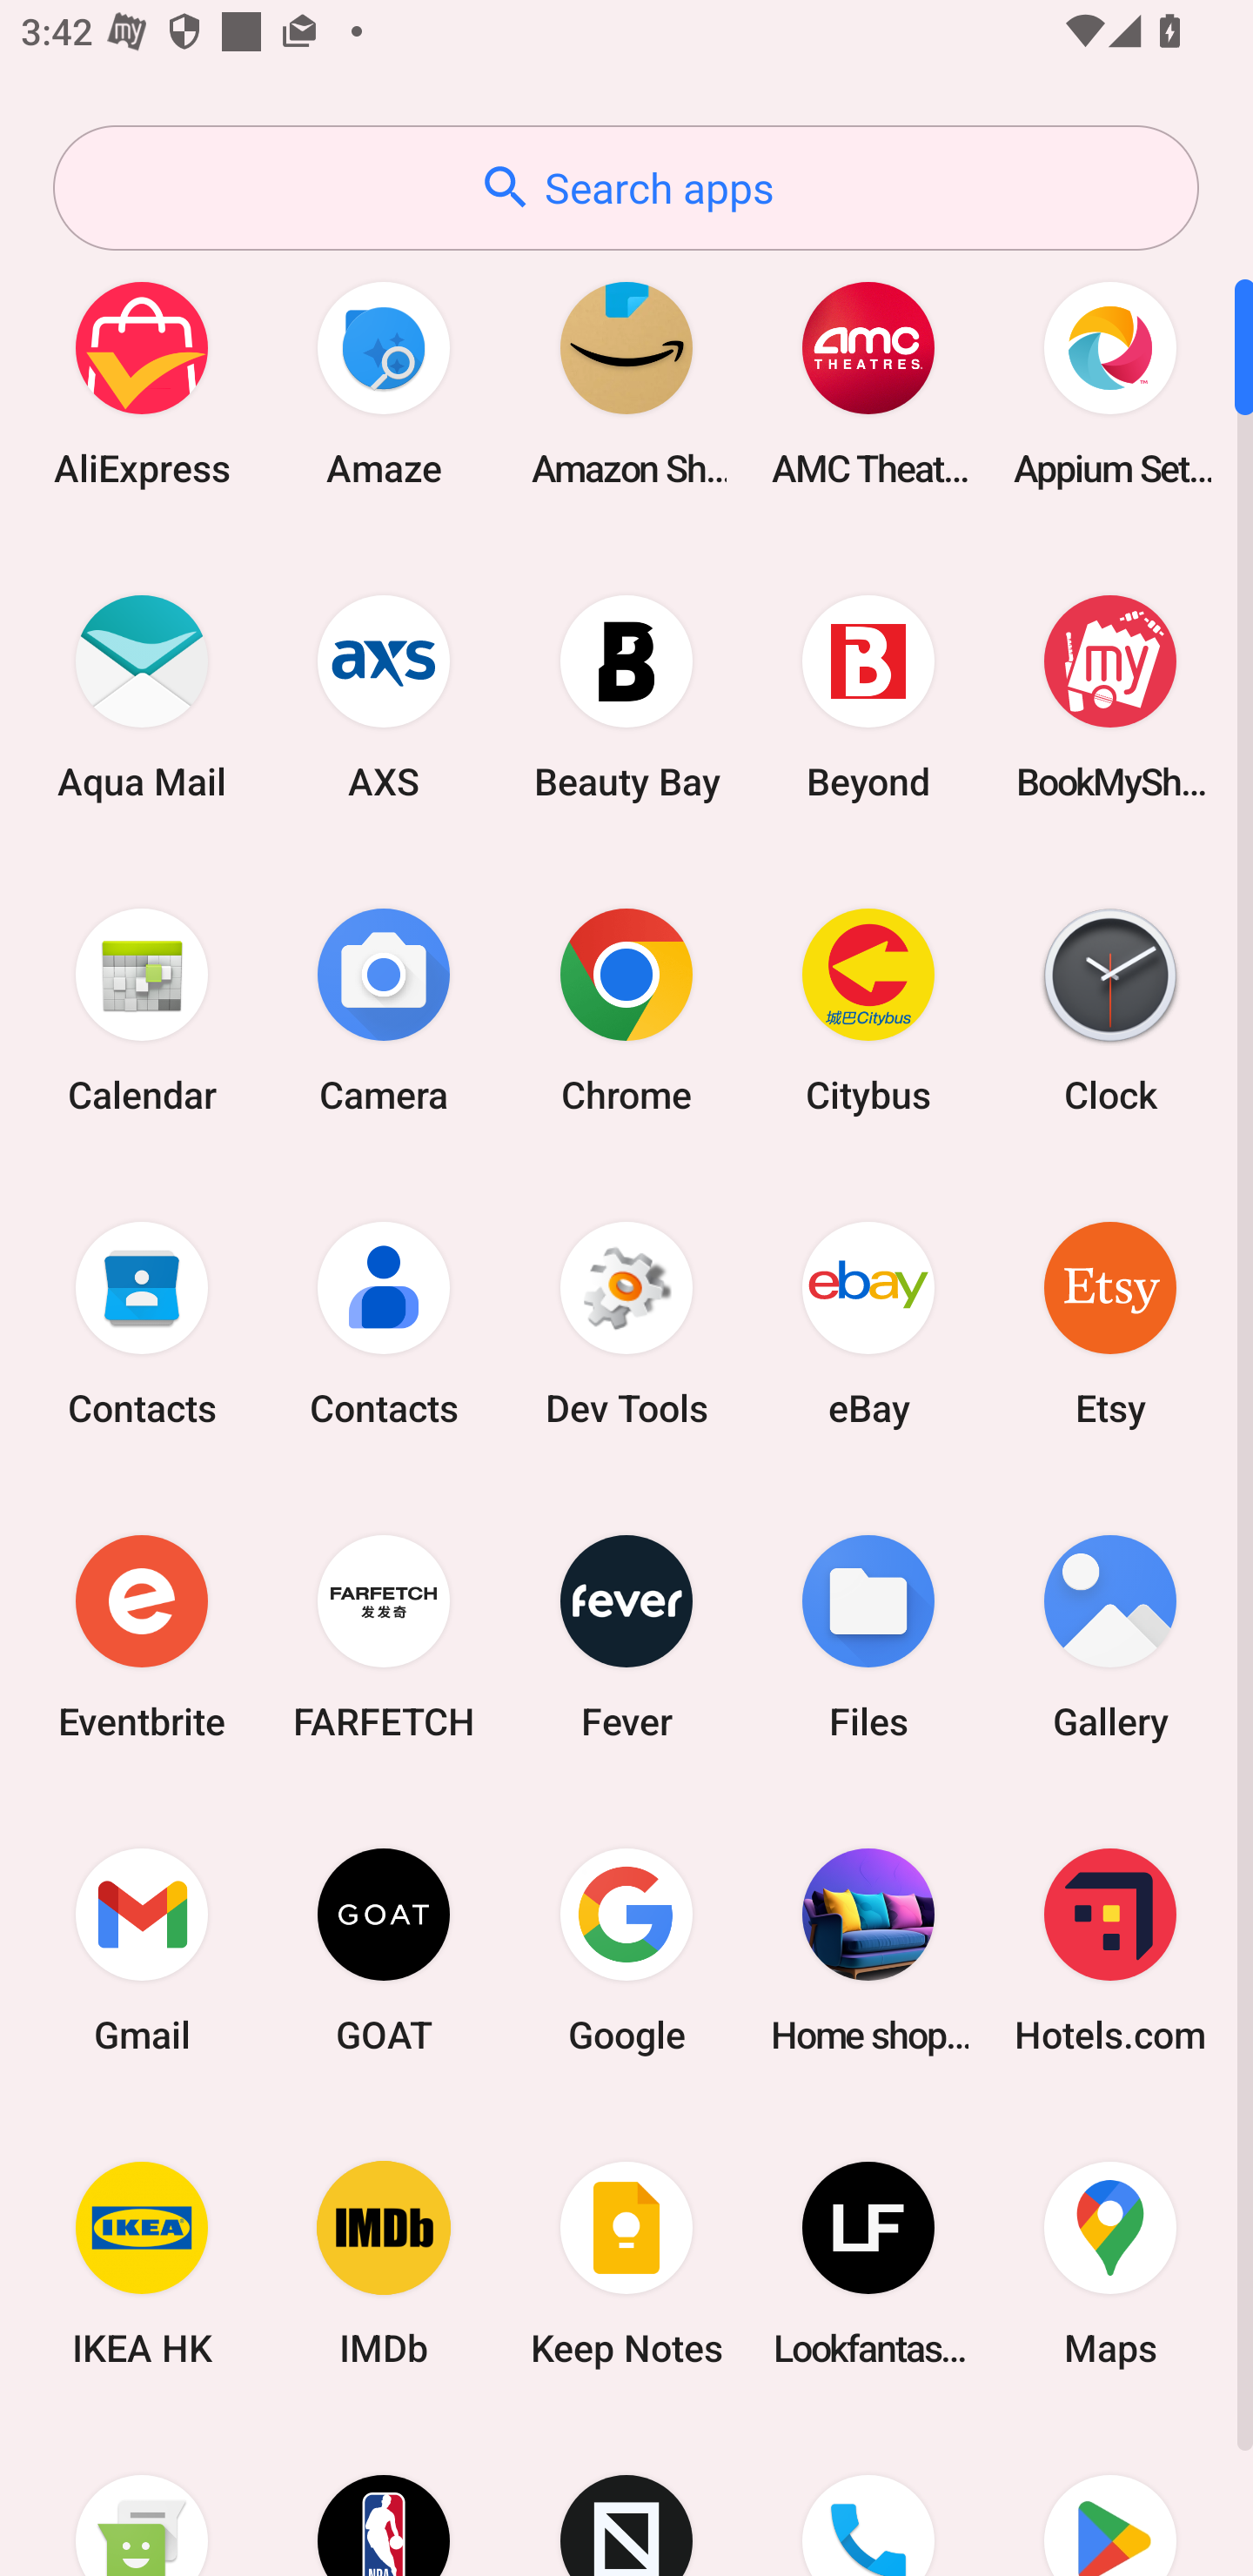 The image size is (1253, 2576). Describe the element at coordinates (1110, 696) in the screenshot. I see `BookMyShow` at that location.